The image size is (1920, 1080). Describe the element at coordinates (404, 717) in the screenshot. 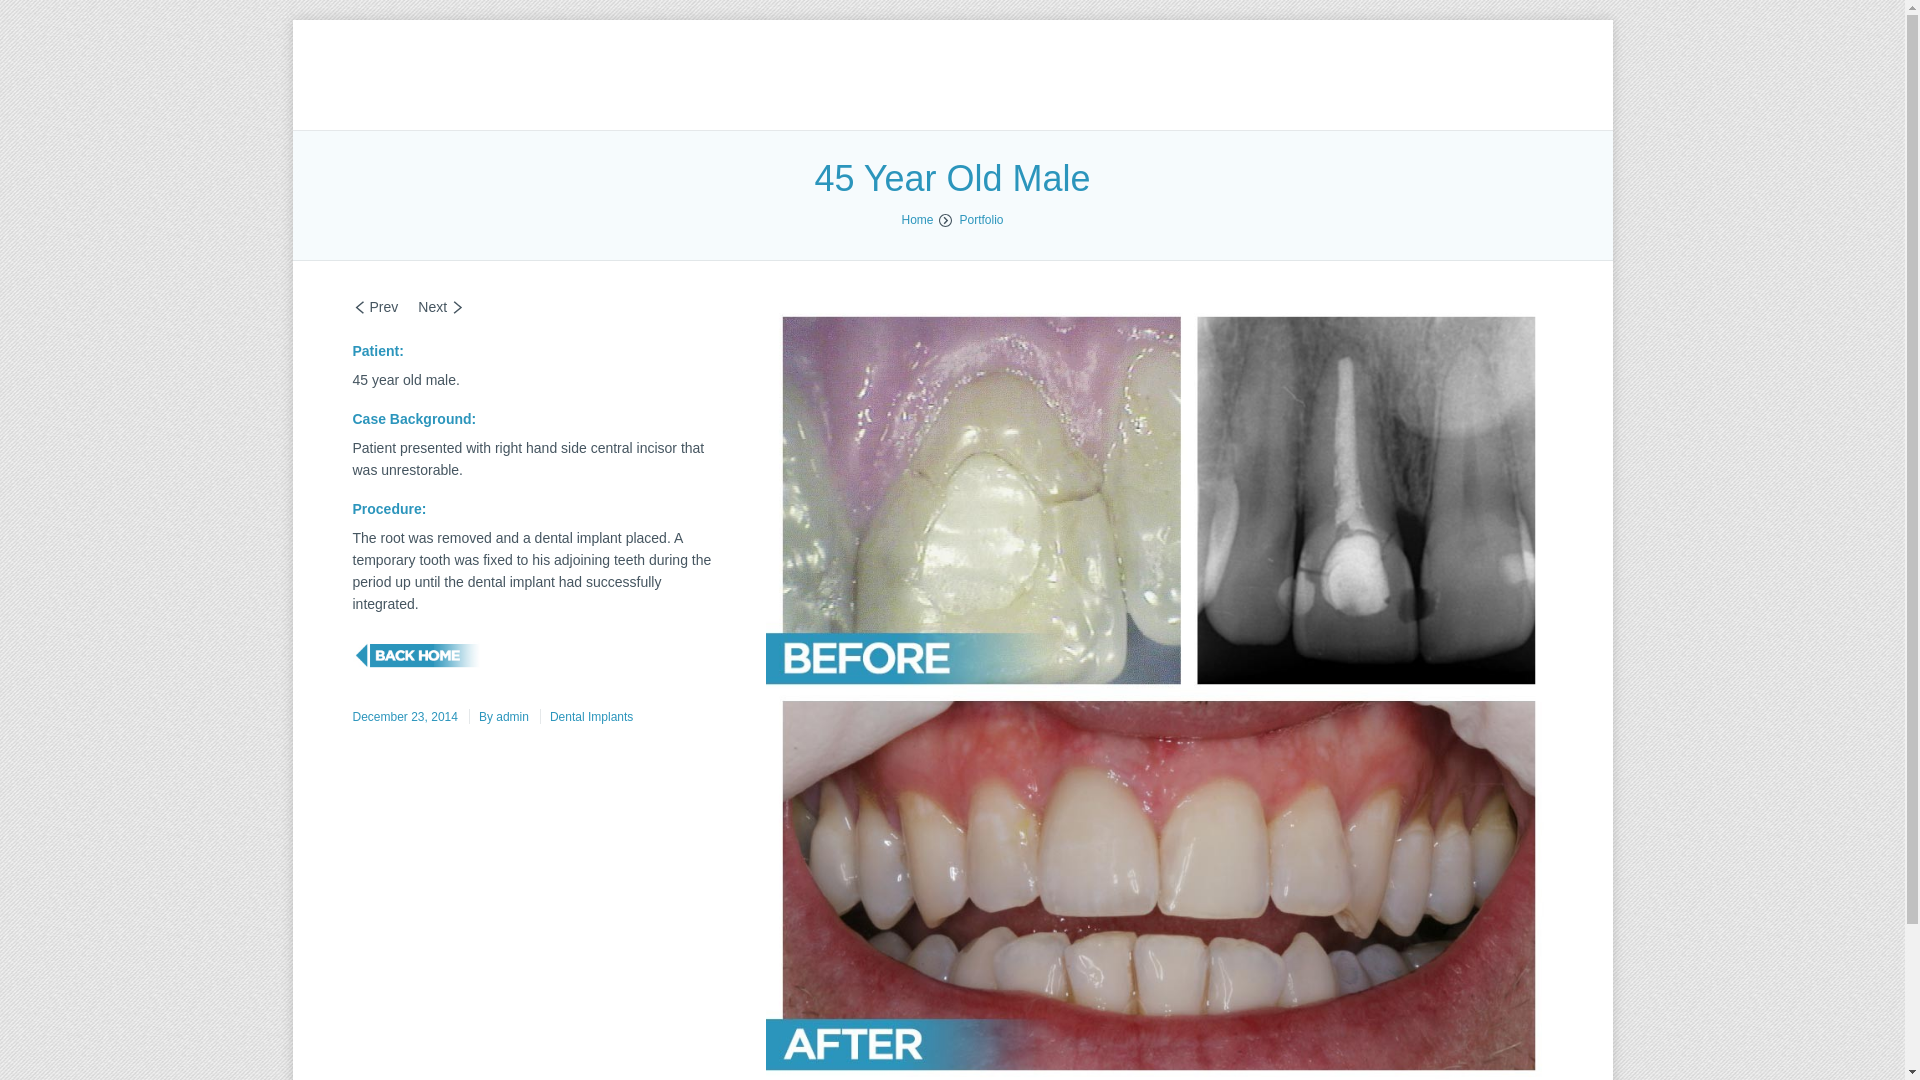

I see `December 23, 2014` at that location.